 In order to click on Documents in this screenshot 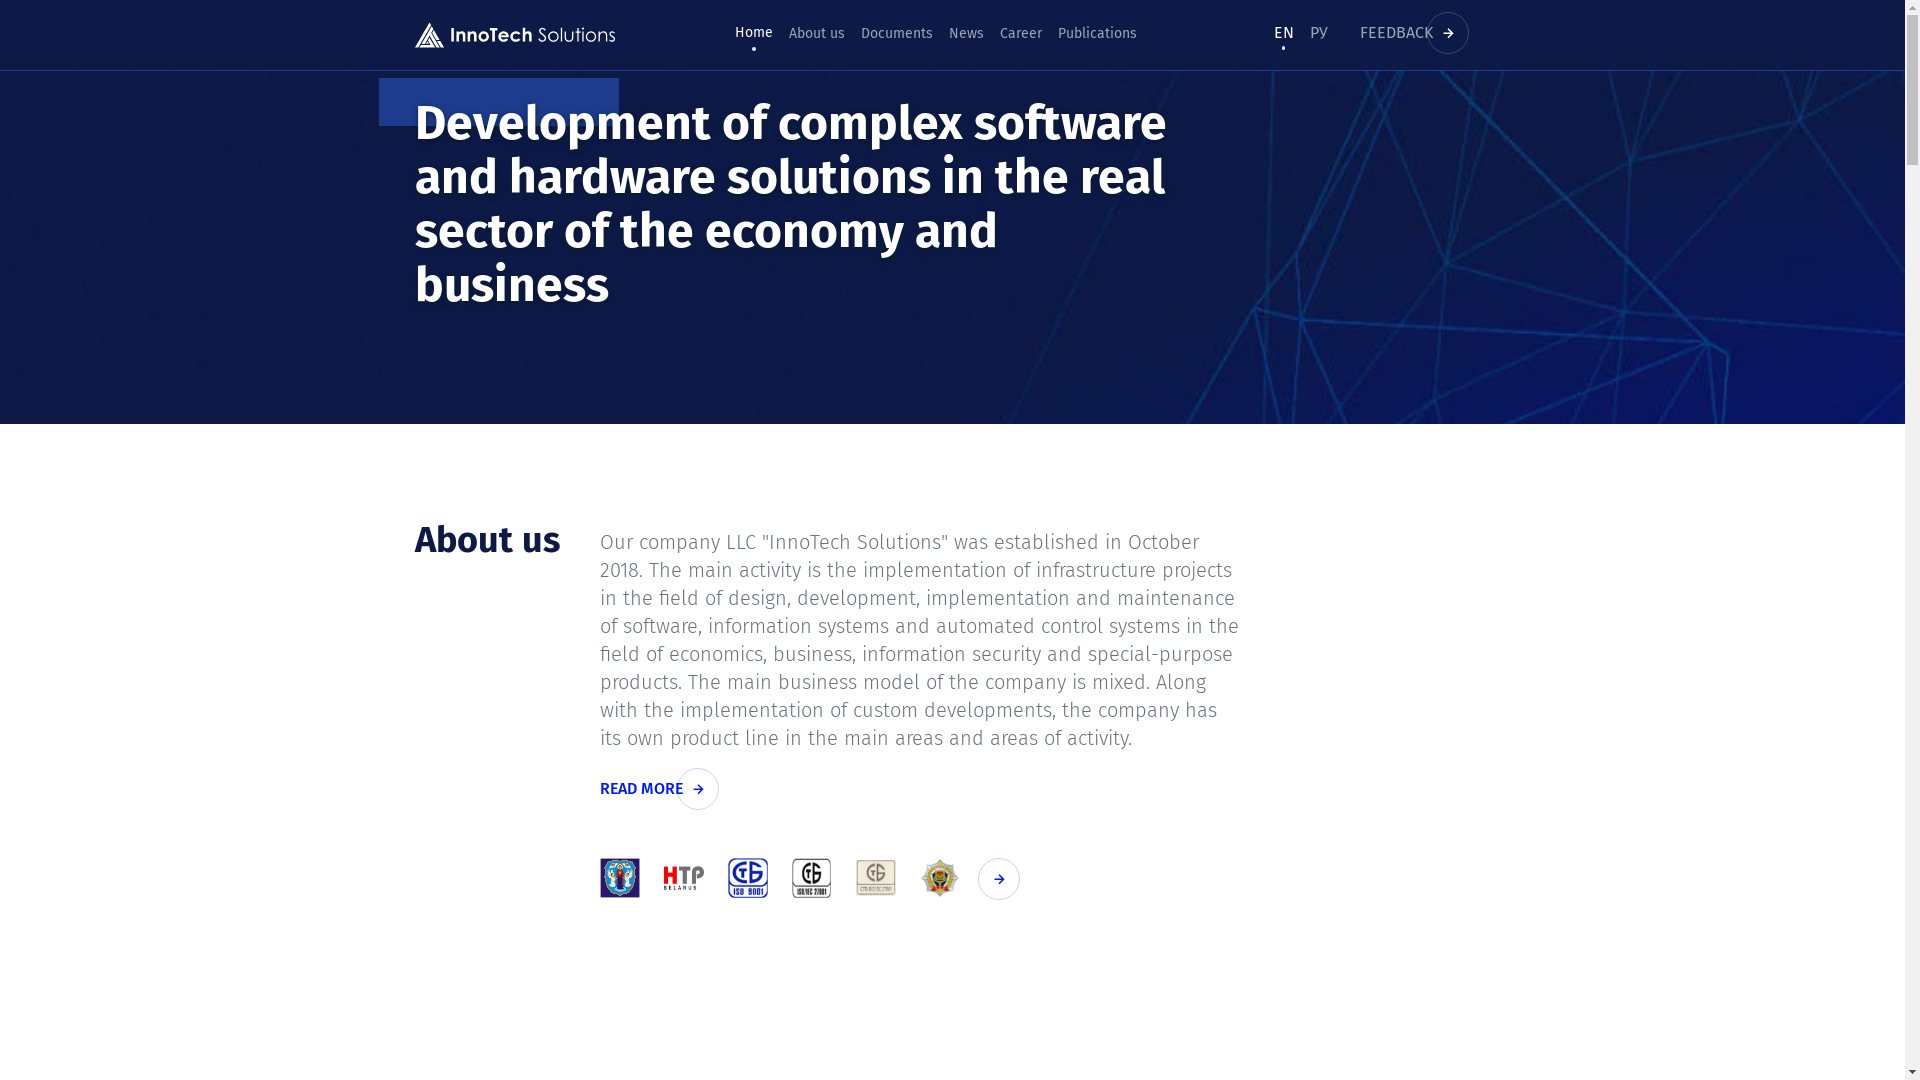, I will do `click(1004, 879)`.